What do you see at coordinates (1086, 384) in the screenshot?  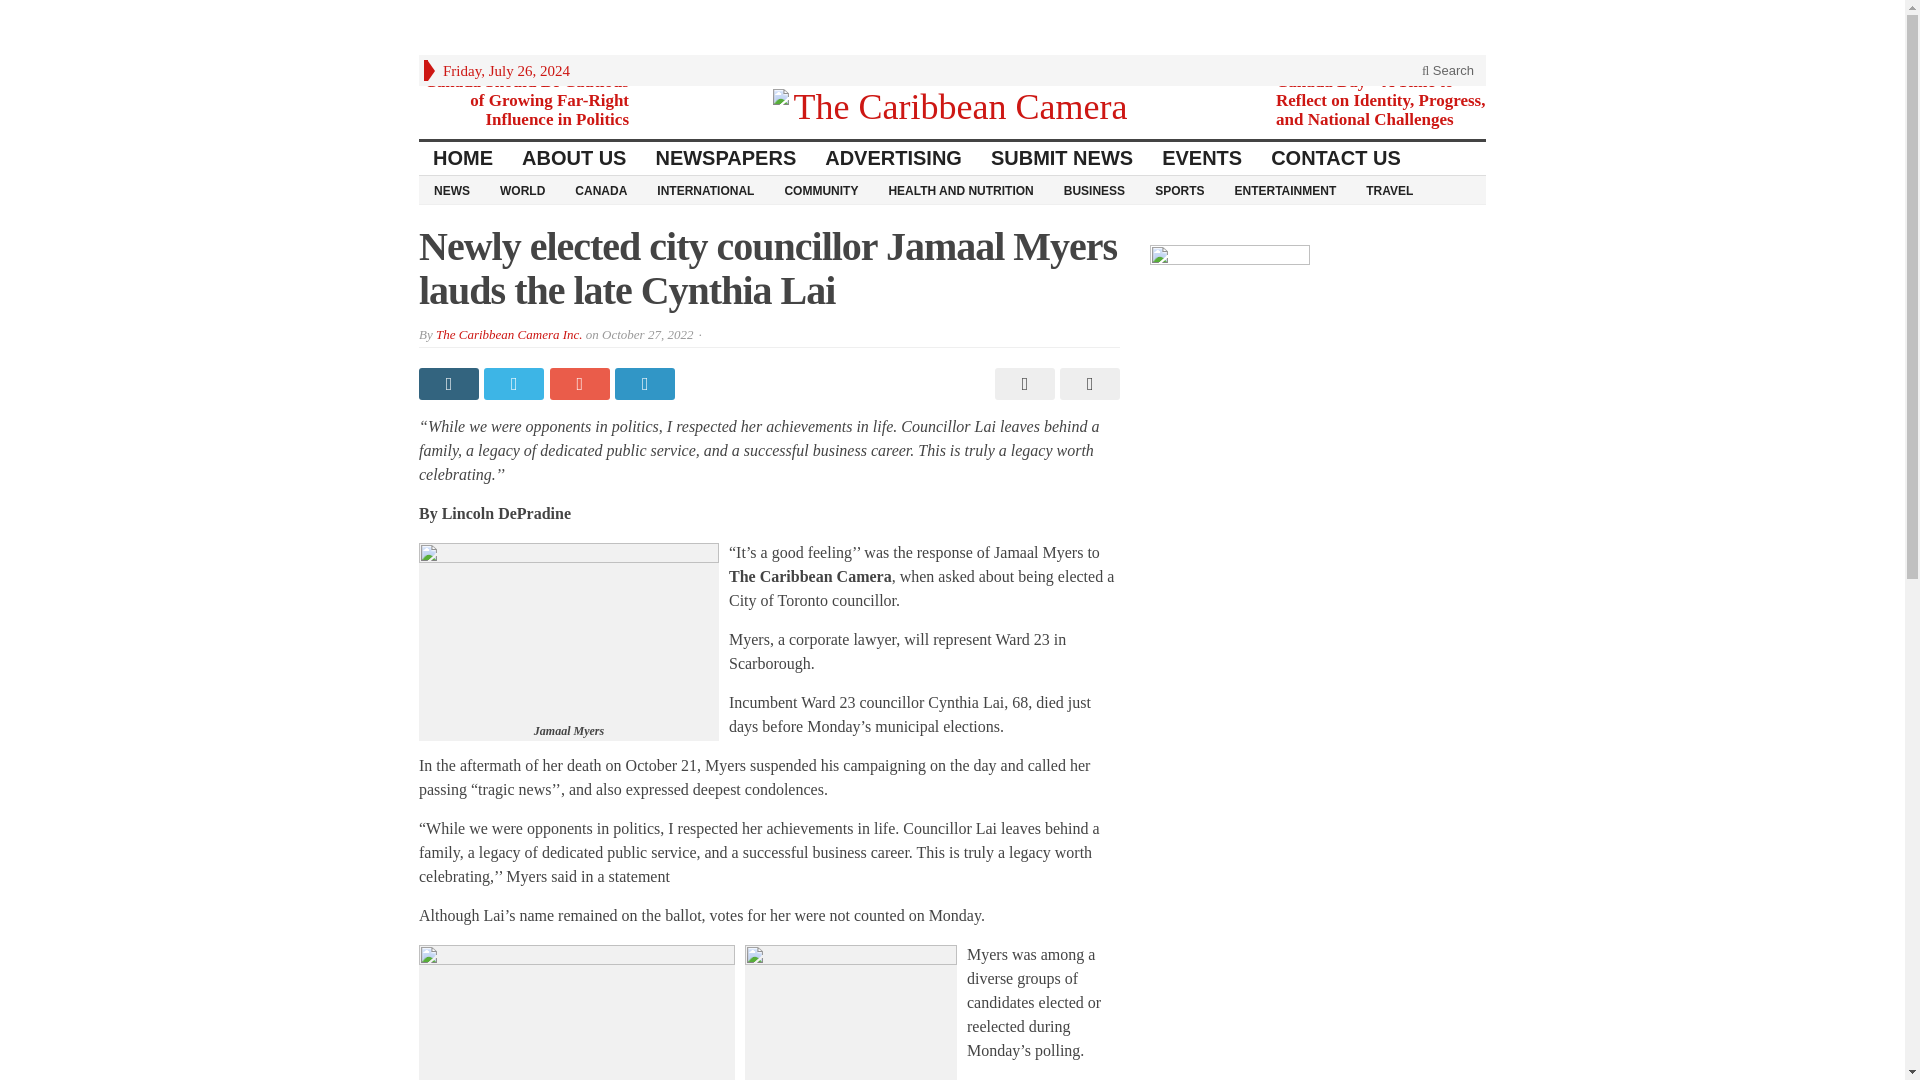 I see `Send by Email` at bounding box center [1086, 384].